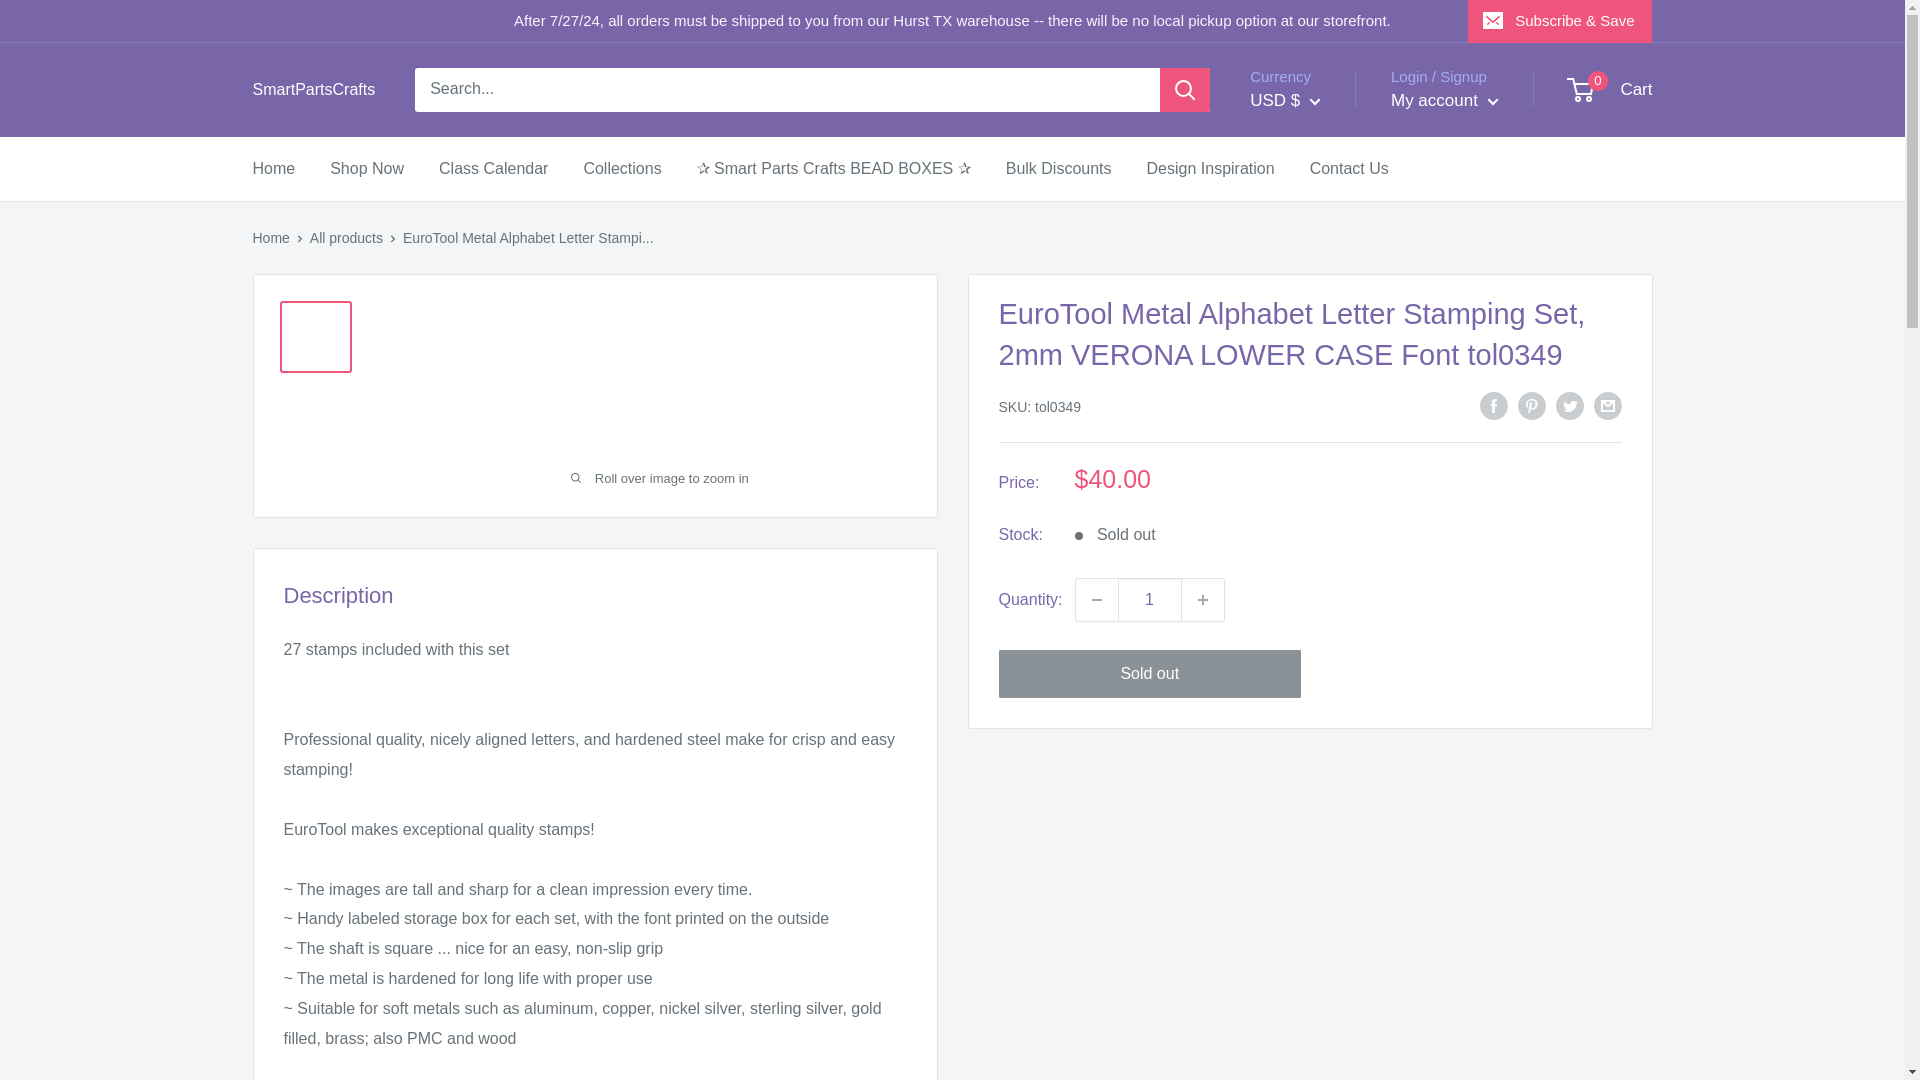 The width and height of the screenshot is (1920, 1080). What do you see at coordinates (1316, 364) in the screenshot?
I see `AFN` at bounding box center [1316, 364].